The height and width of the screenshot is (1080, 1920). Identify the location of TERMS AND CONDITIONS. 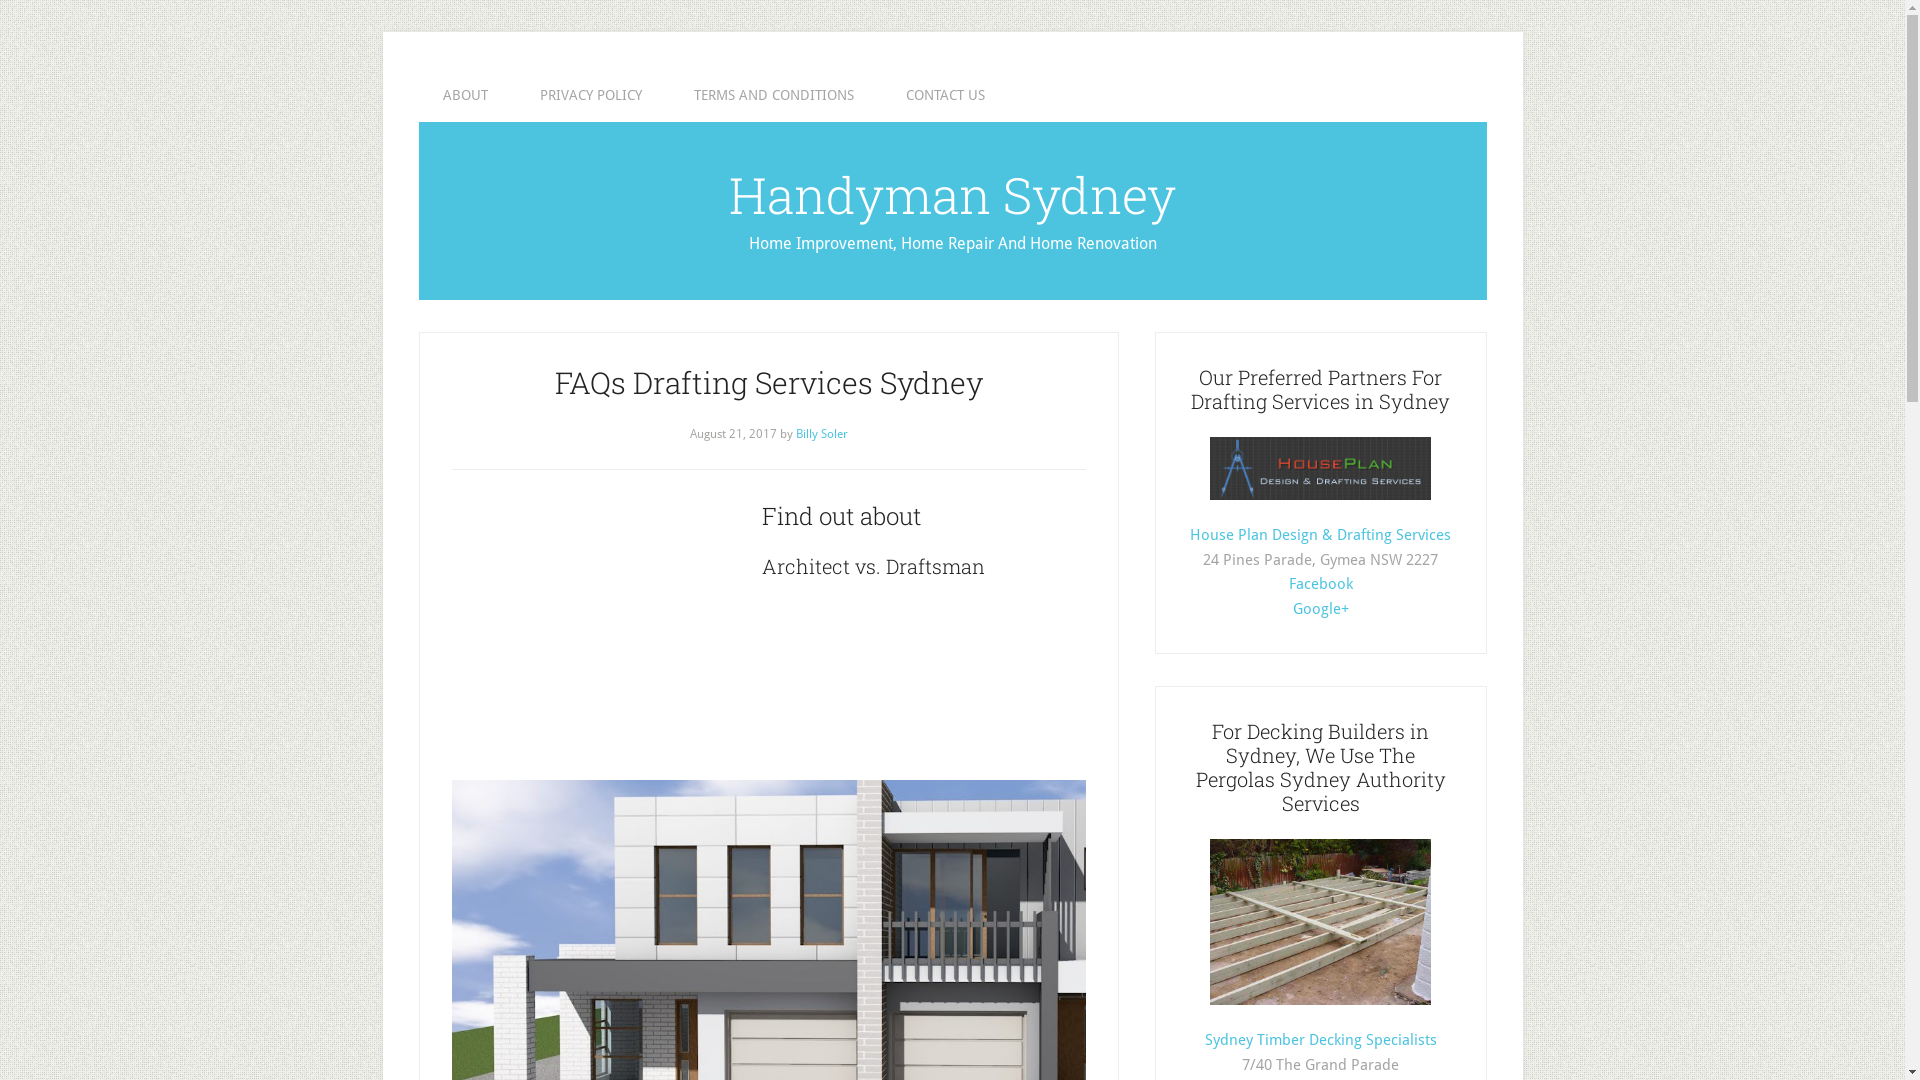
(774, 95).